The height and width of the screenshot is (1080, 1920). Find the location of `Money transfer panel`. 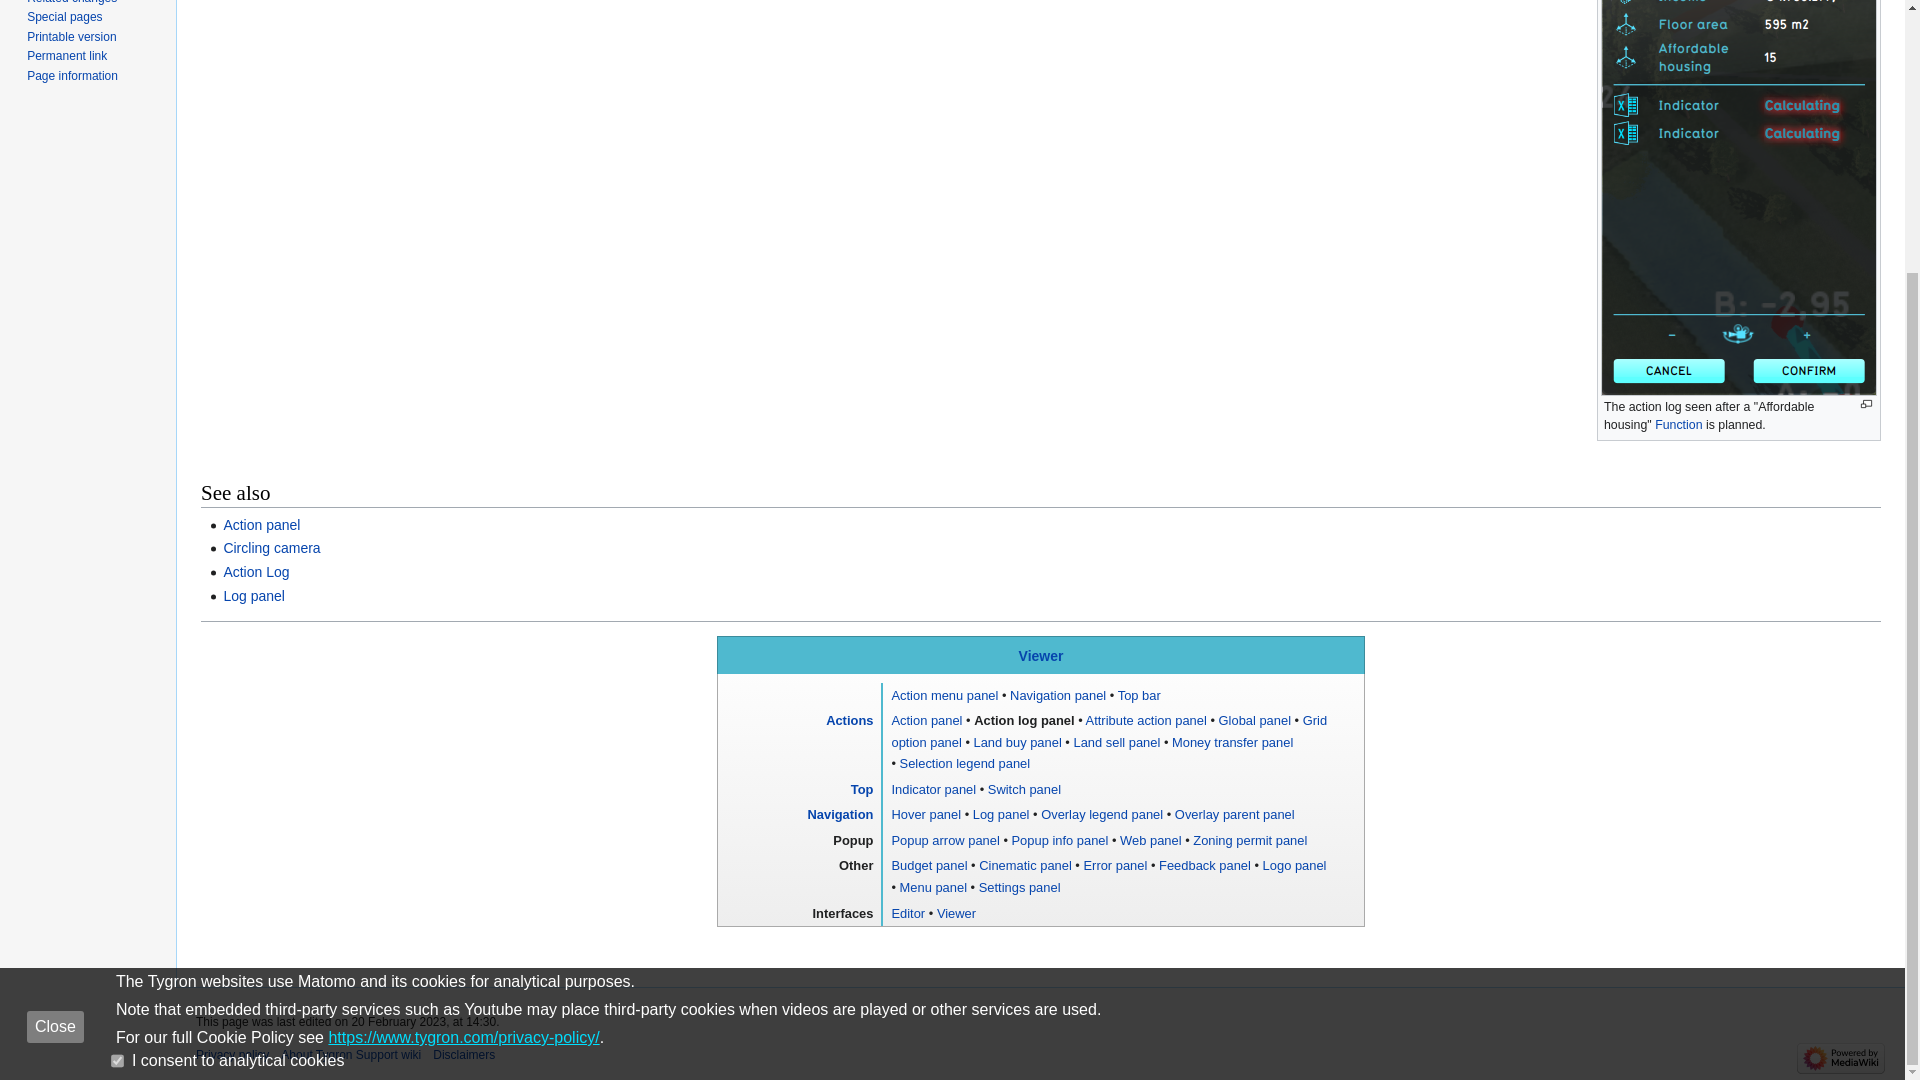

Money transfer panel is located at coordinates (1232, 742).